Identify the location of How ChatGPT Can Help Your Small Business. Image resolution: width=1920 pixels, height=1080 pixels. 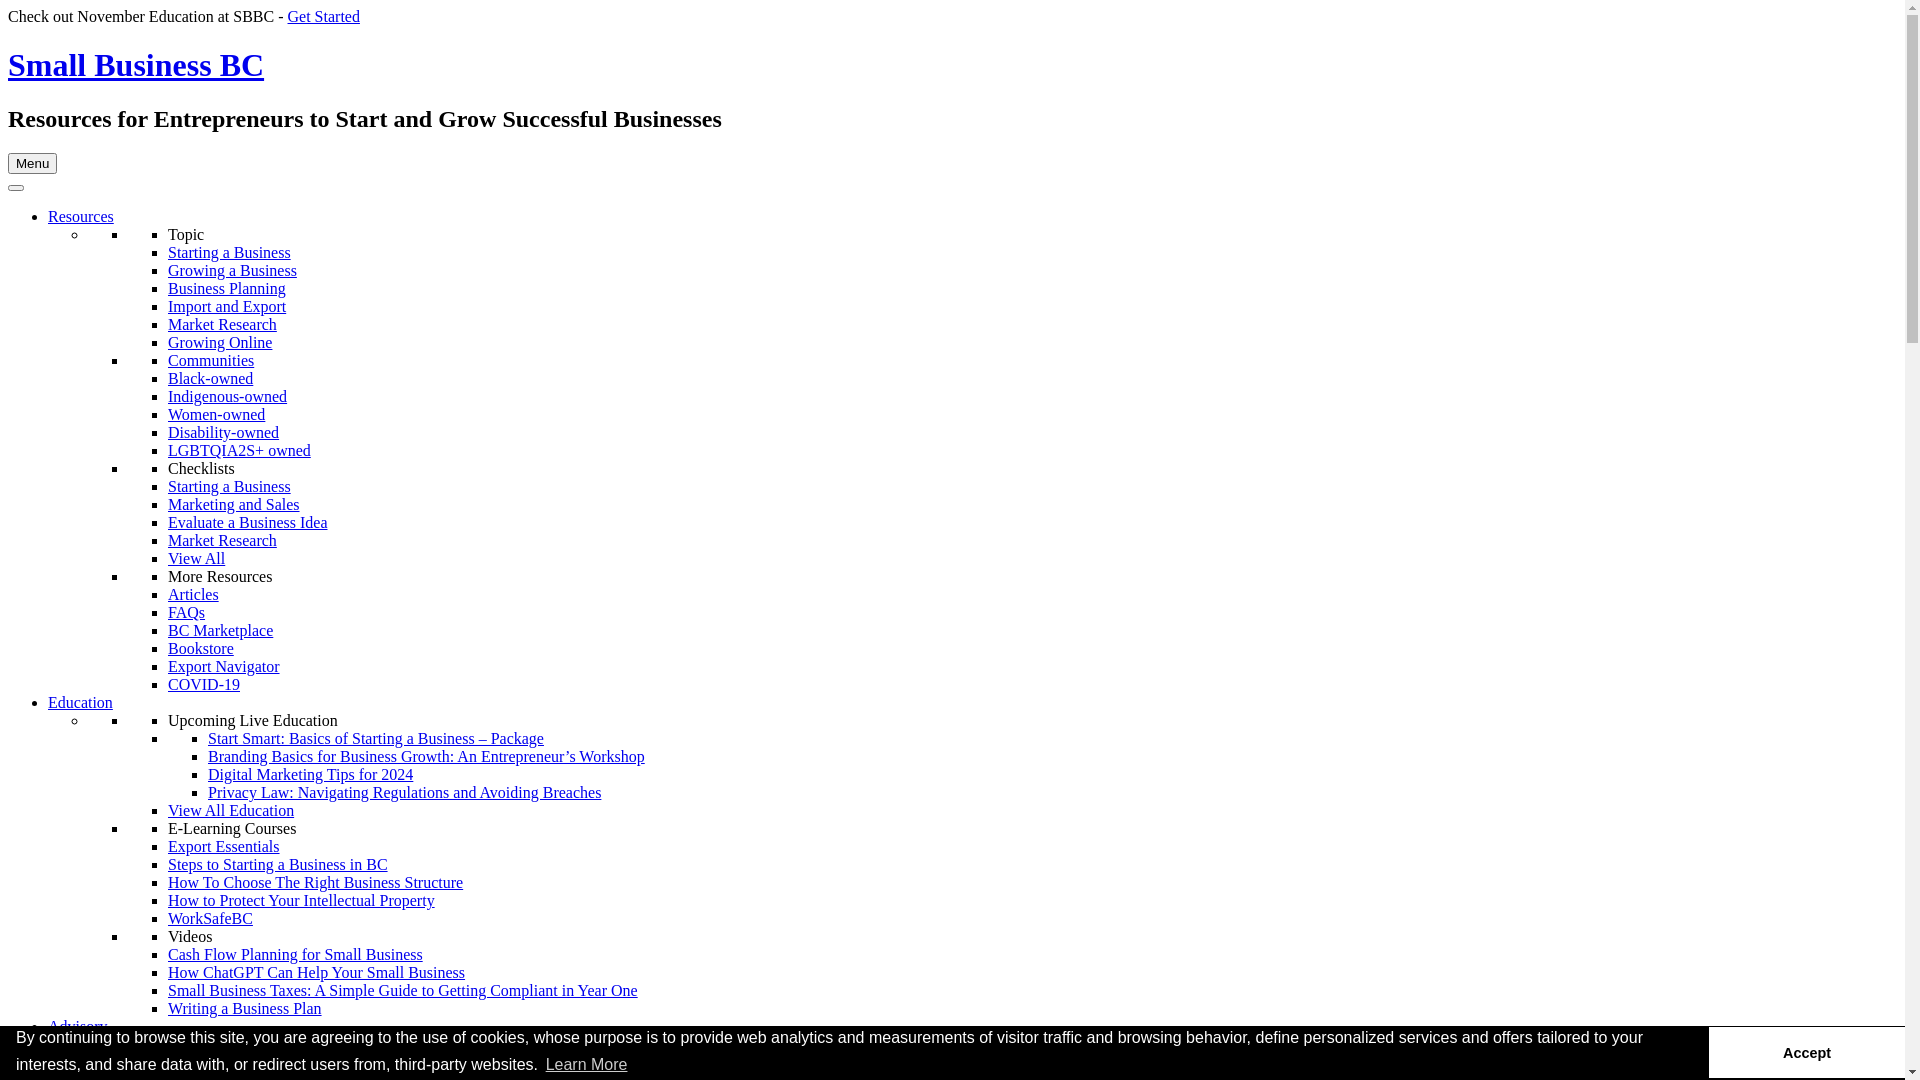
(316, 972).